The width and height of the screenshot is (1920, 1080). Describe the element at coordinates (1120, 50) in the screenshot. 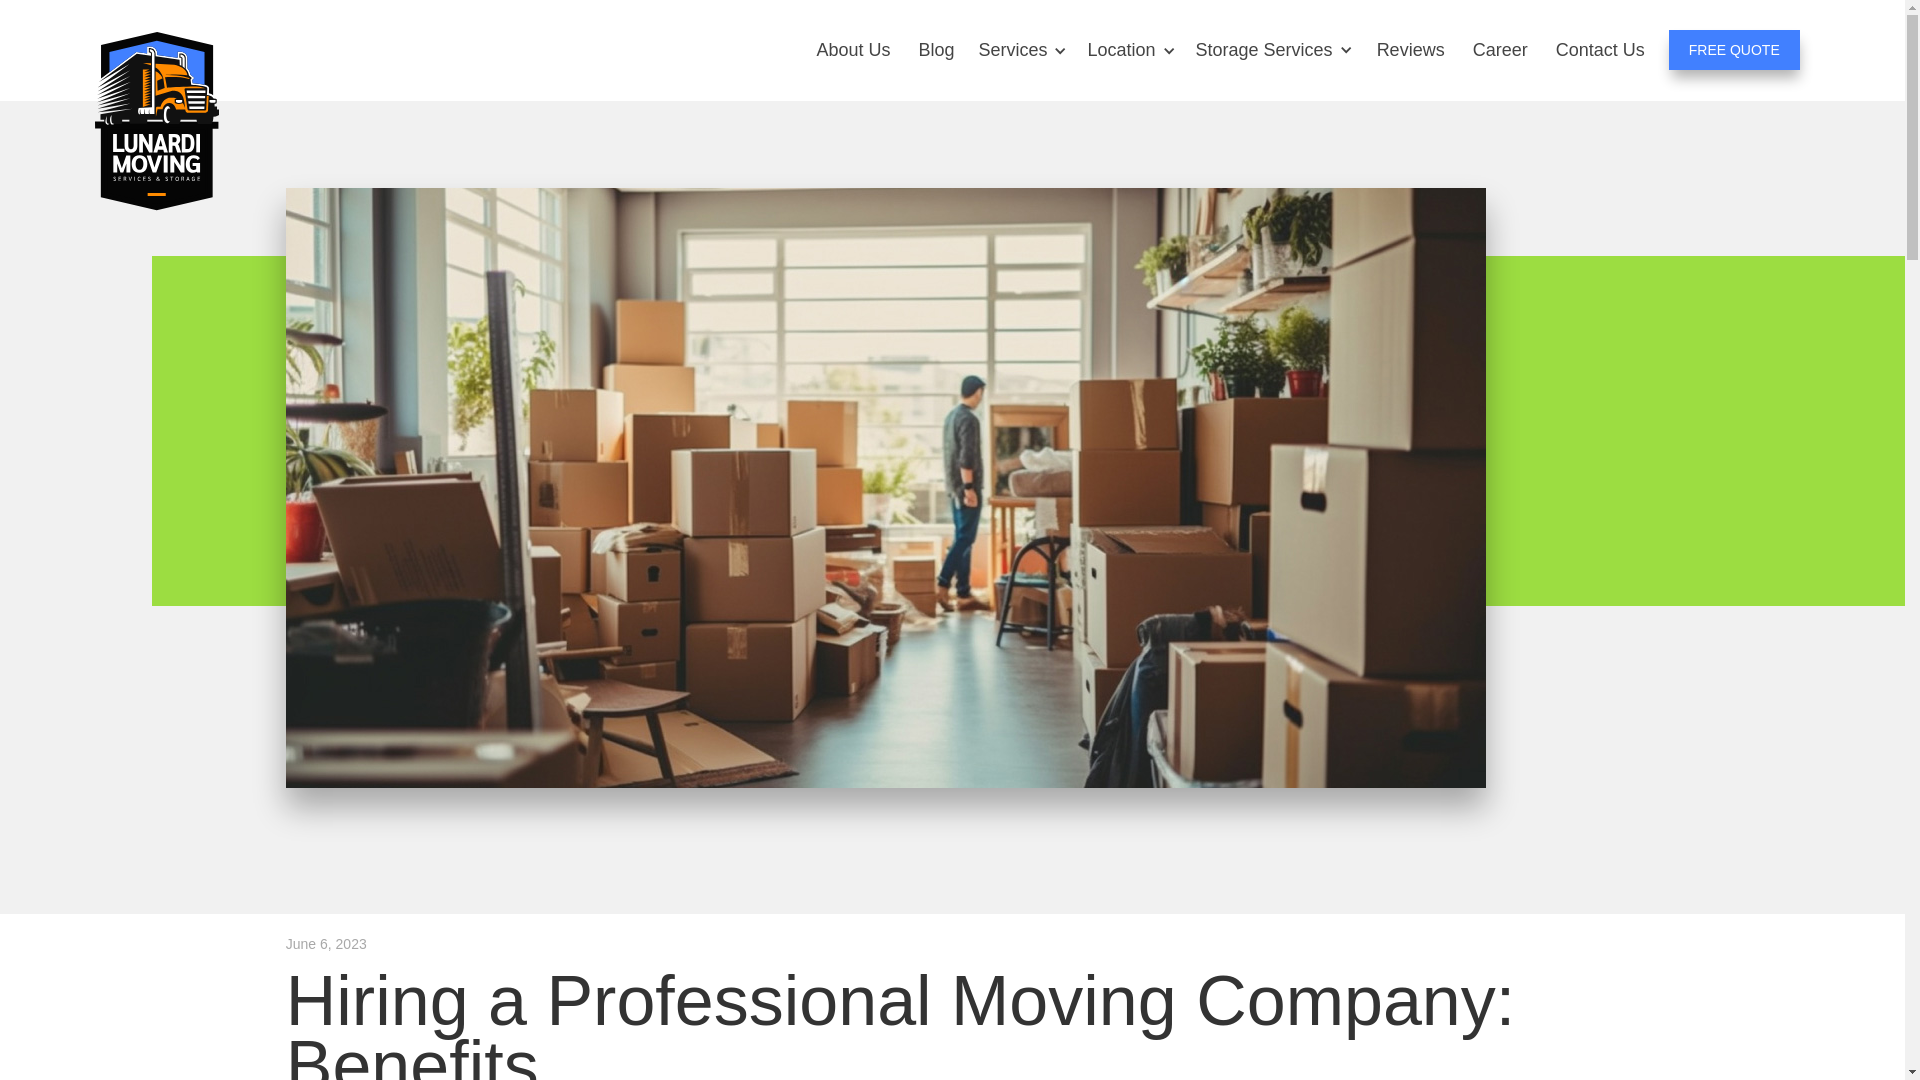

I see `Location` at that location.